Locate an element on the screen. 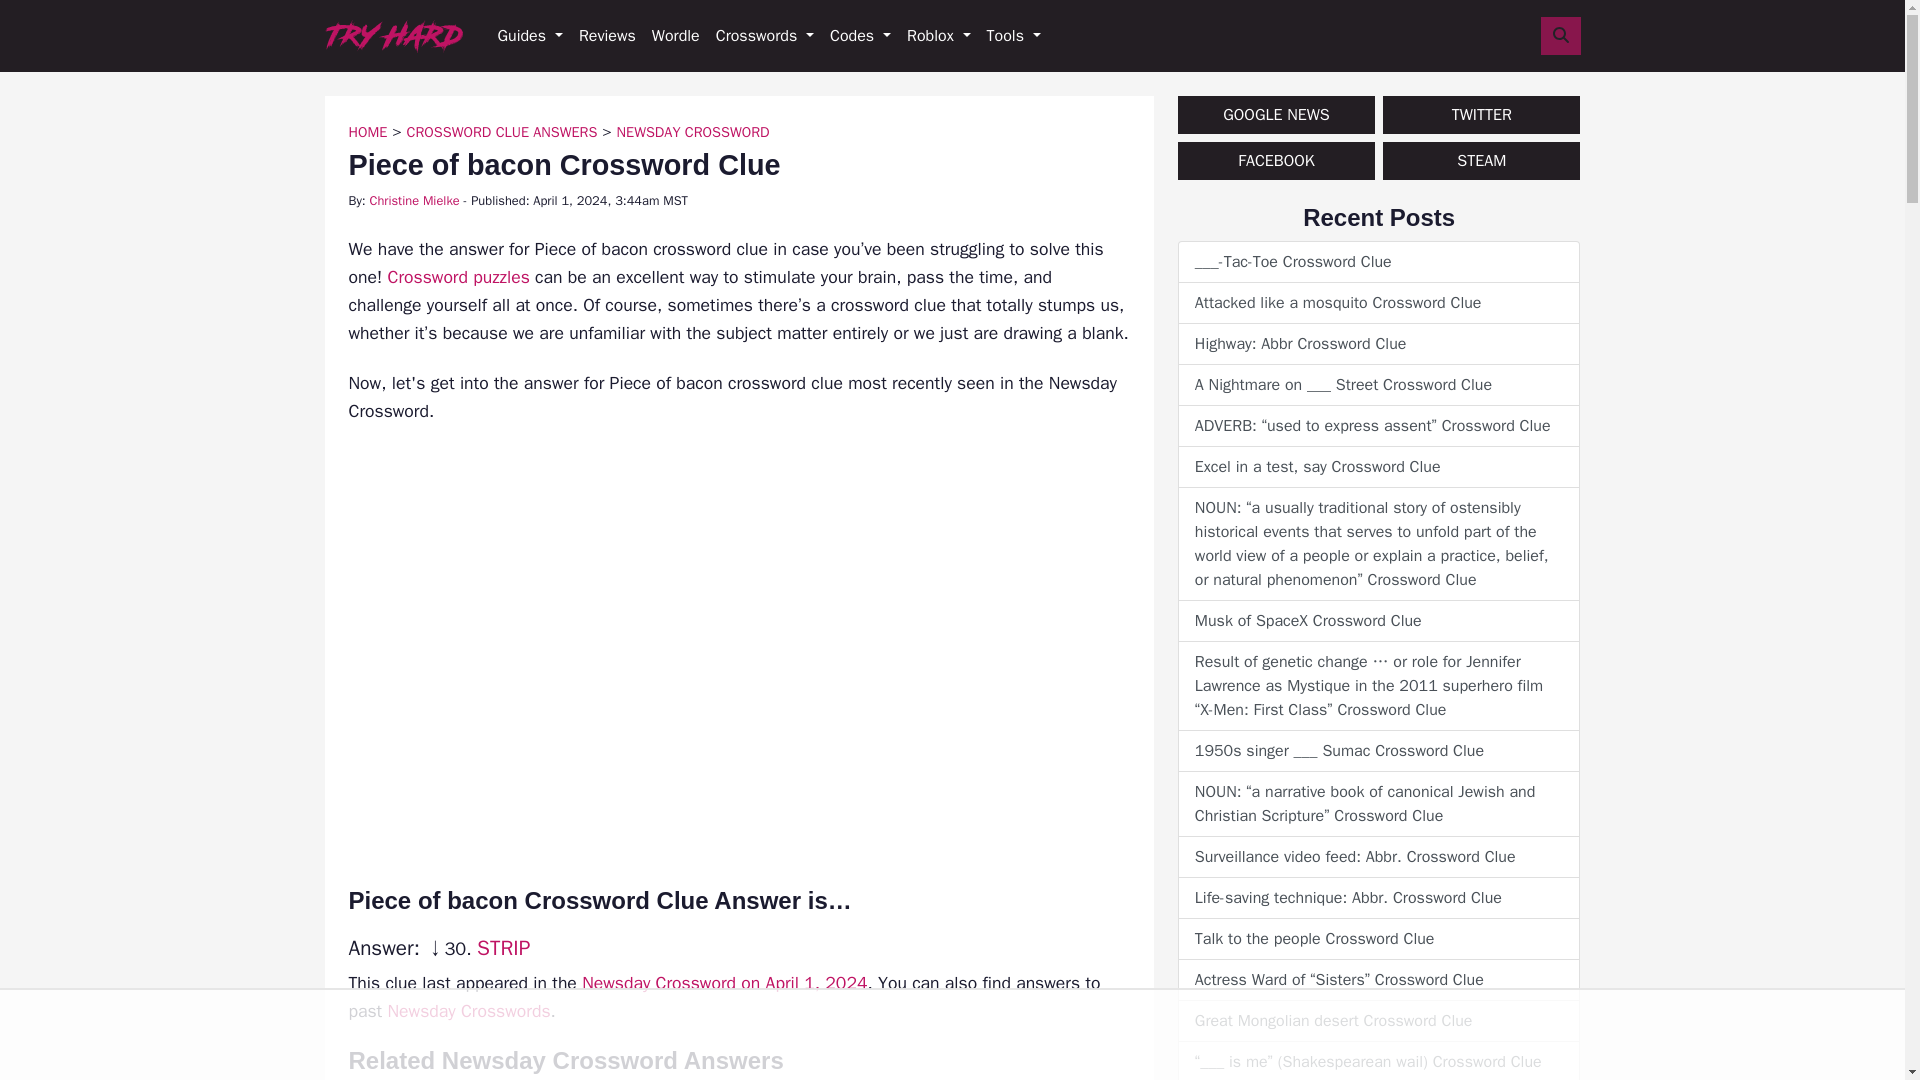  Guides is located at coordinates (530, 36).